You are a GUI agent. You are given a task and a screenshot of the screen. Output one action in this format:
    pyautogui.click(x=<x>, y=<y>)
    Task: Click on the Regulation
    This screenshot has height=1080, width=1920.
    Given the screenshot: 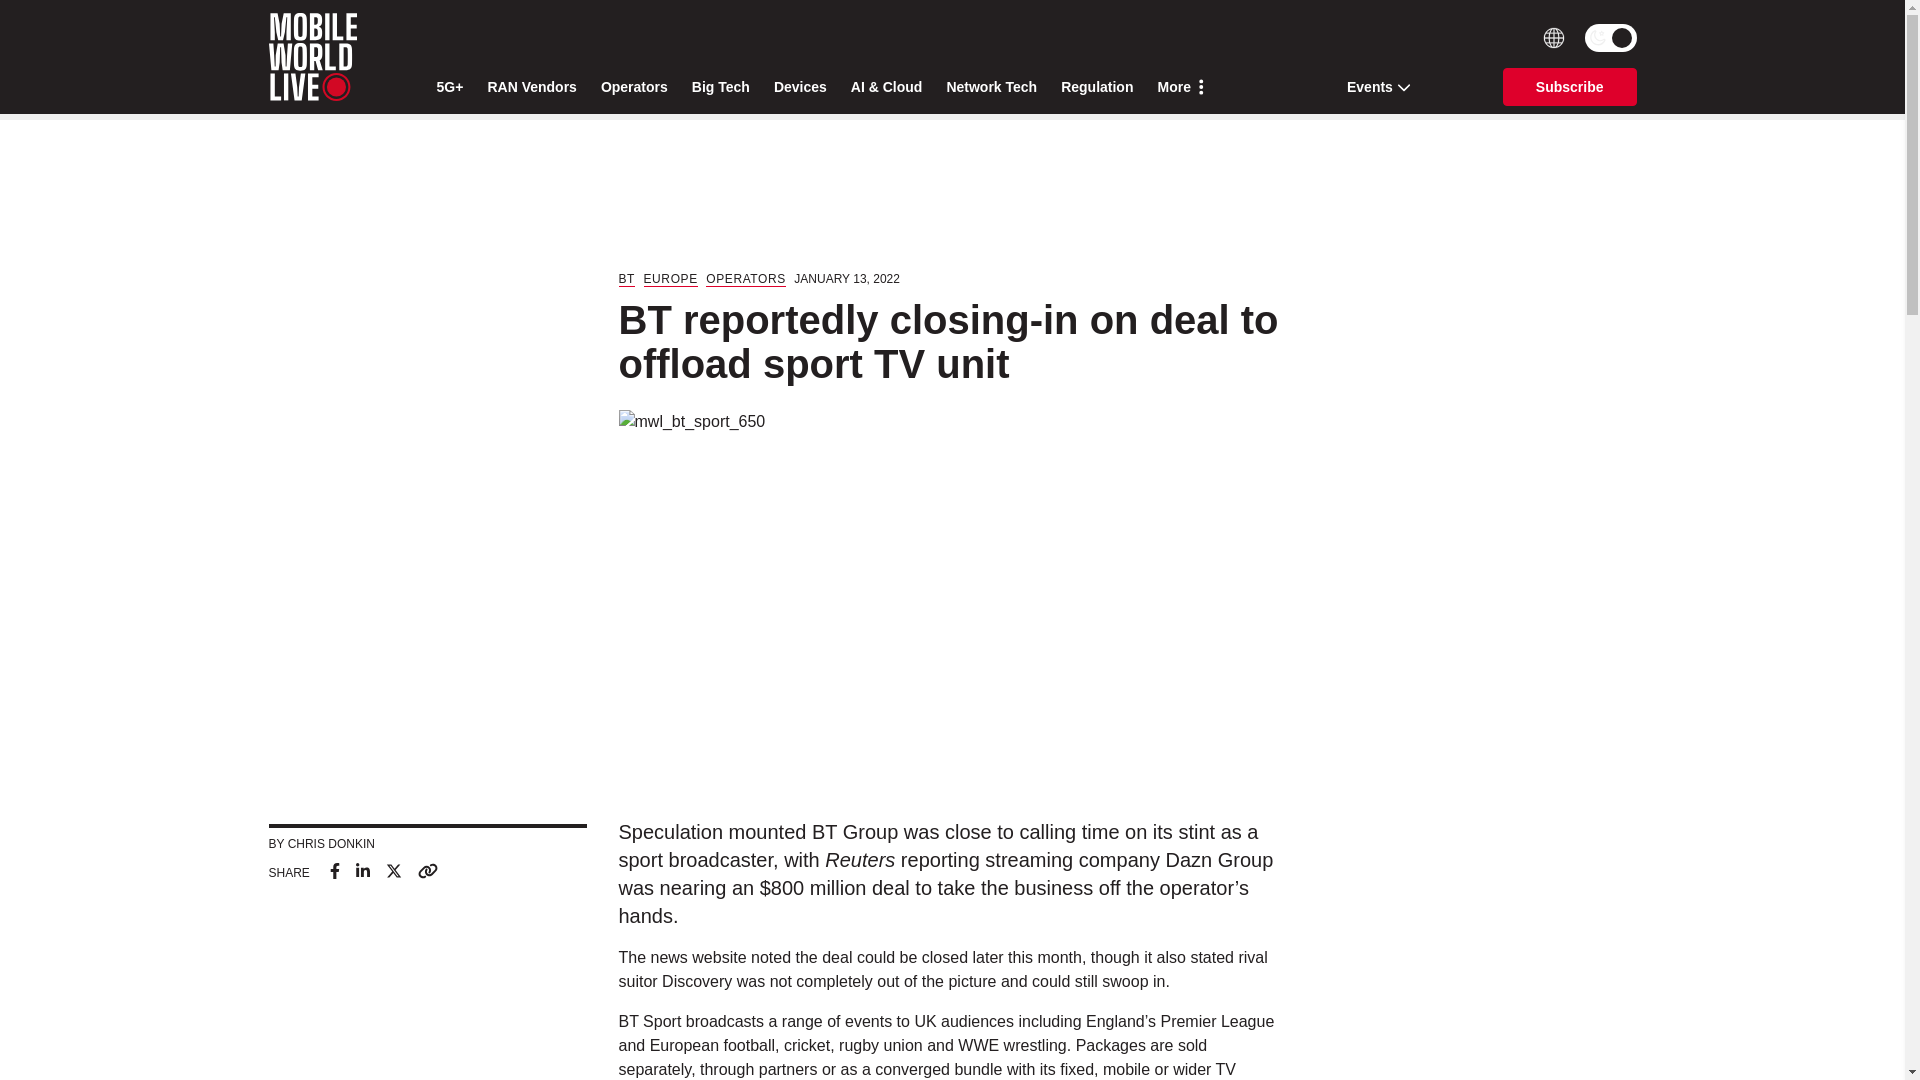 What is the action you would take?
    pyautogui.click(x=1096, y=87)
    